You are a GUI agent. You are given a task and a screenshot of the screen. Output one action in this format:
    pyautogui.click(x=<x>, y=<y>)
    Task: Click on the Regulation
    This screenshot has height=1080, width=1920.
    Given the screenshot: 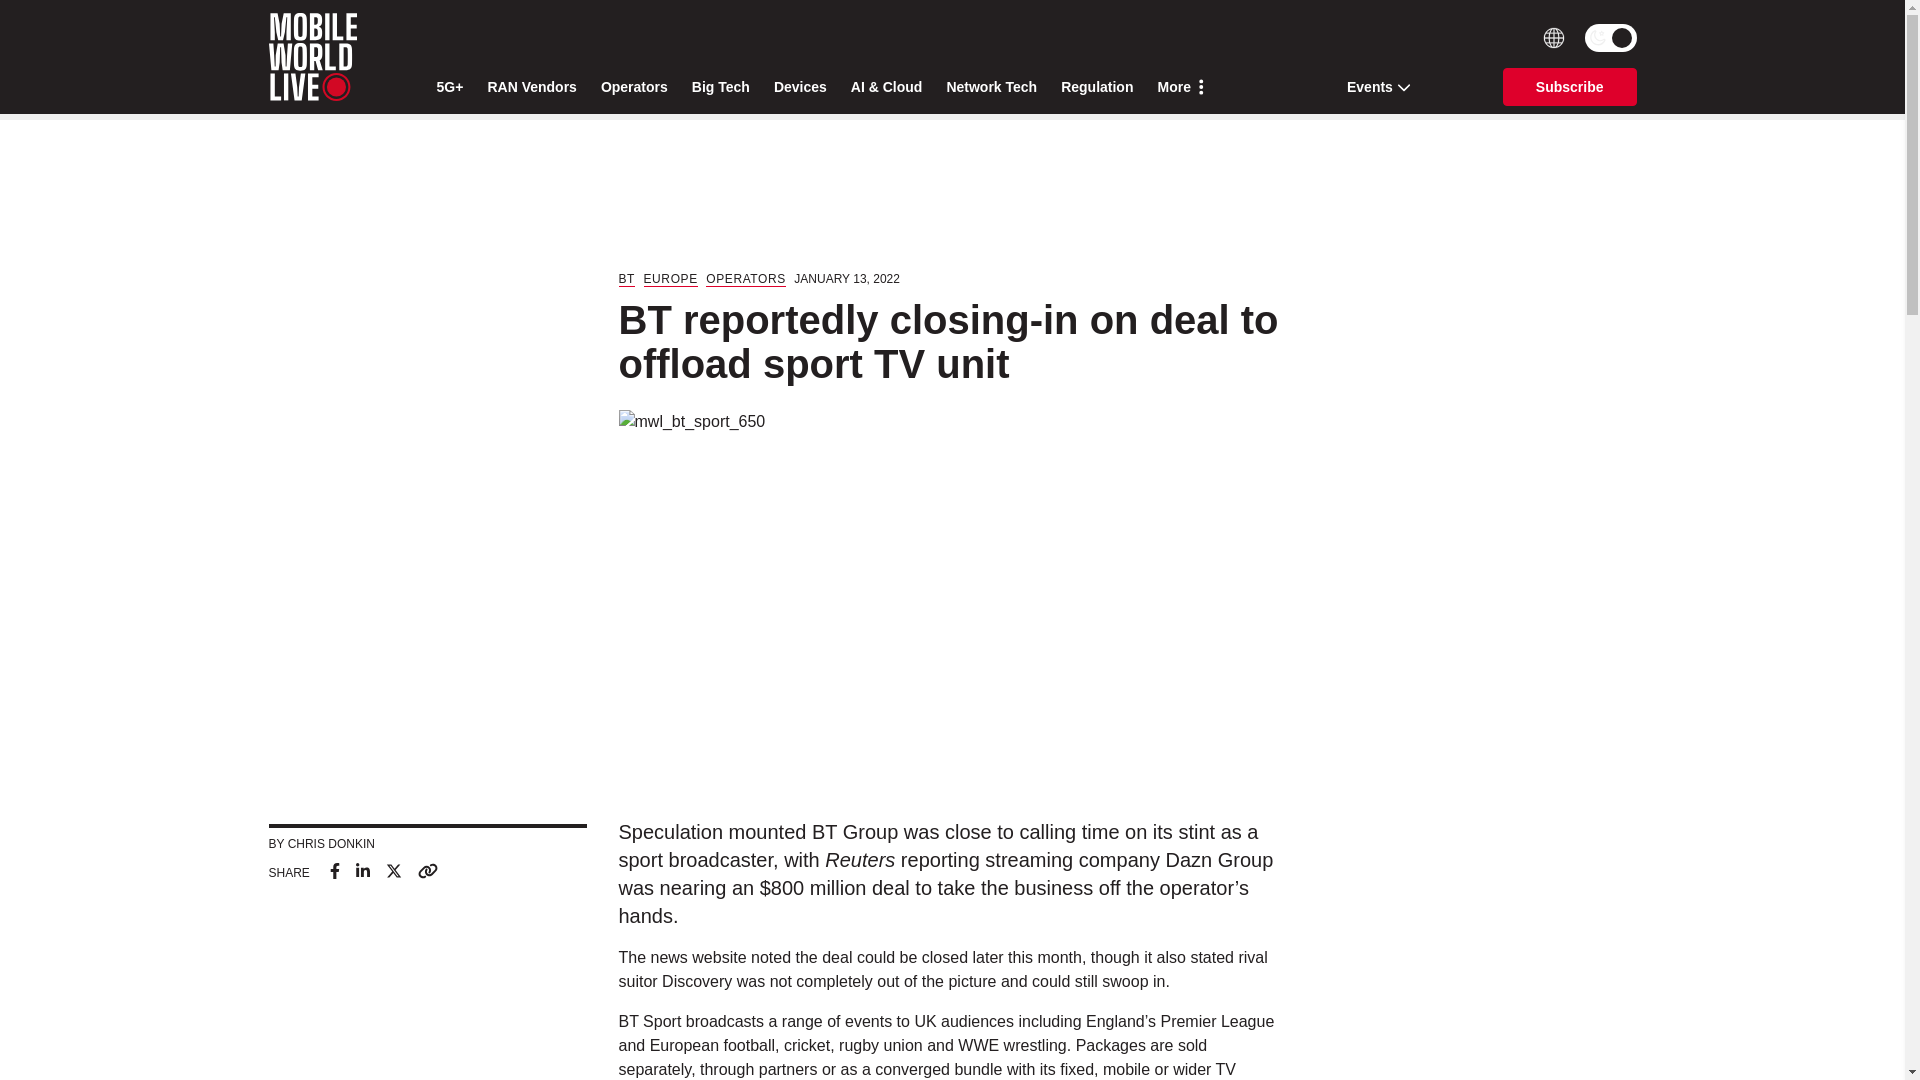 What is the action you would take?
    pyautogui.click(x=1096, y=87)
    